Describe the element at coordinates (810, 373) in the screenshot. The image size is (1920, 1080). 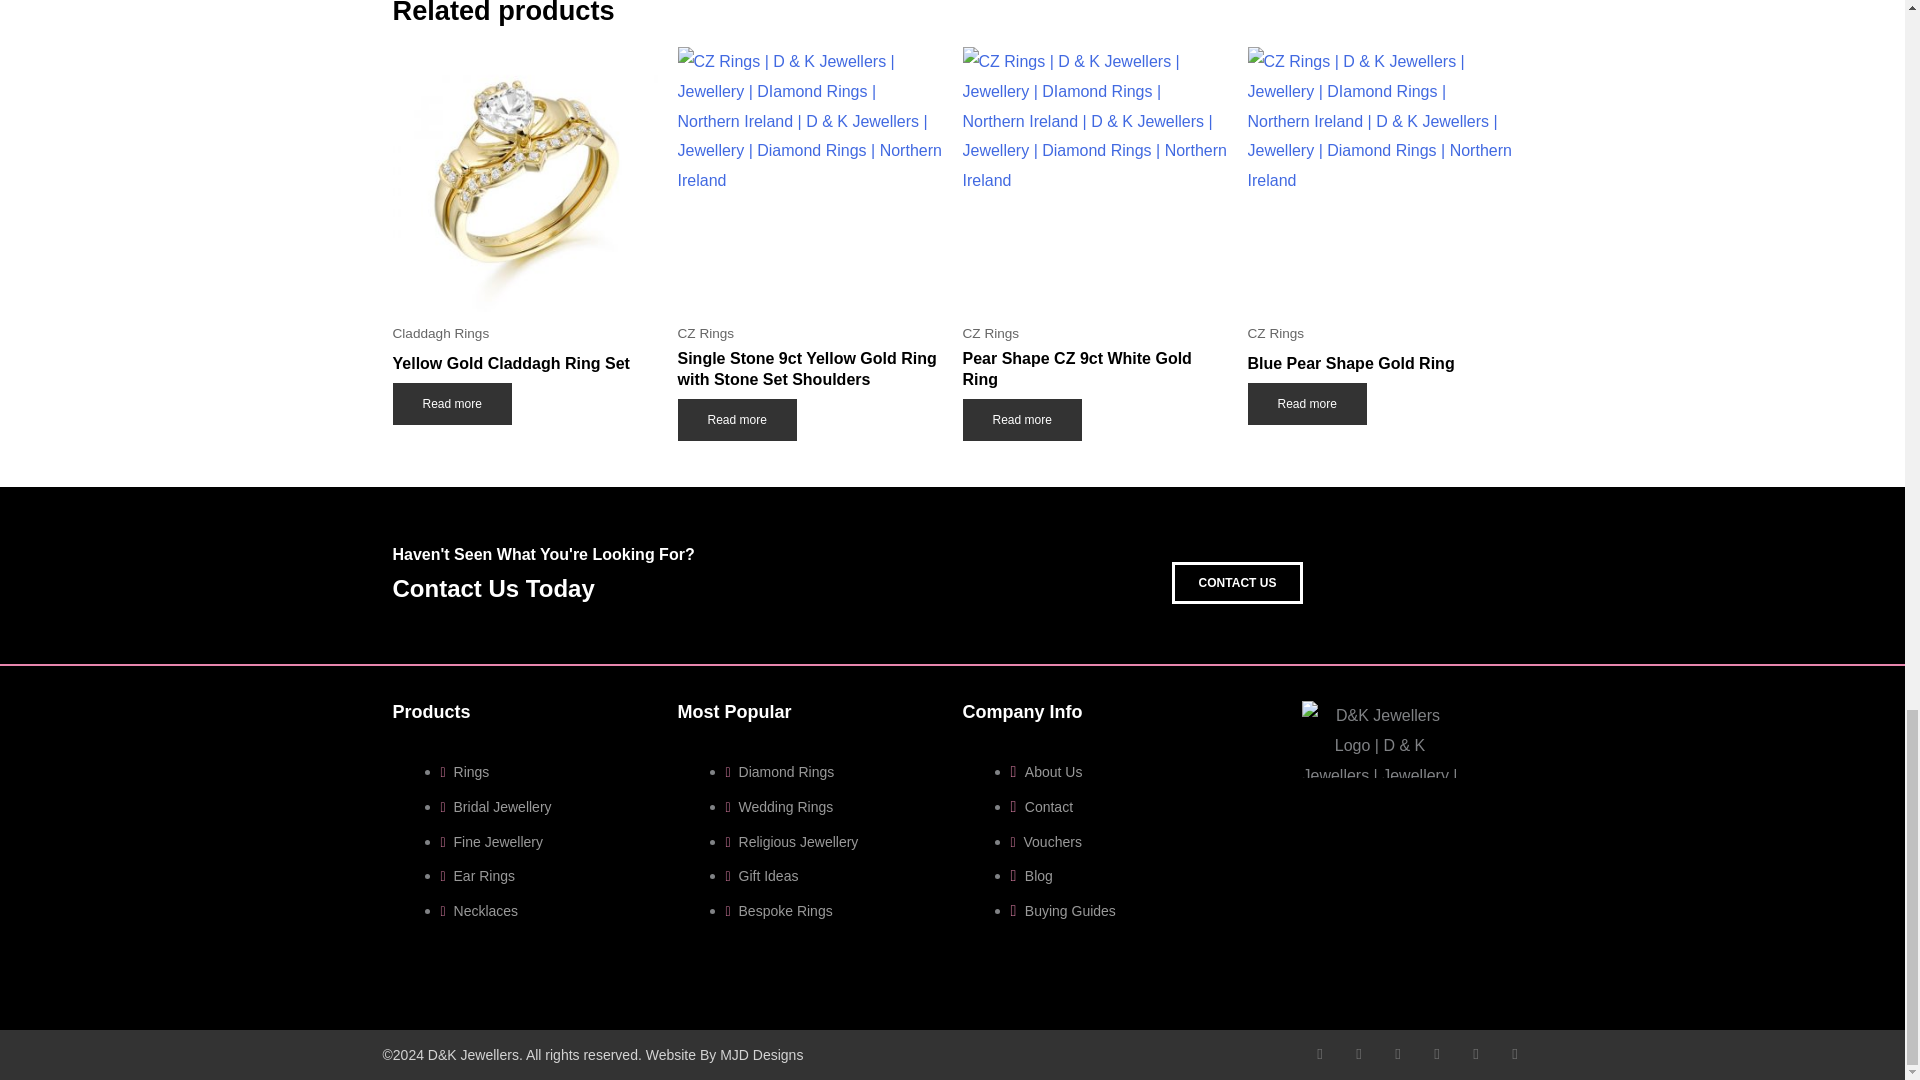
I see `Single Stone 9ct Yellow Gold Ring with Stone Set Shoulders` at that location.